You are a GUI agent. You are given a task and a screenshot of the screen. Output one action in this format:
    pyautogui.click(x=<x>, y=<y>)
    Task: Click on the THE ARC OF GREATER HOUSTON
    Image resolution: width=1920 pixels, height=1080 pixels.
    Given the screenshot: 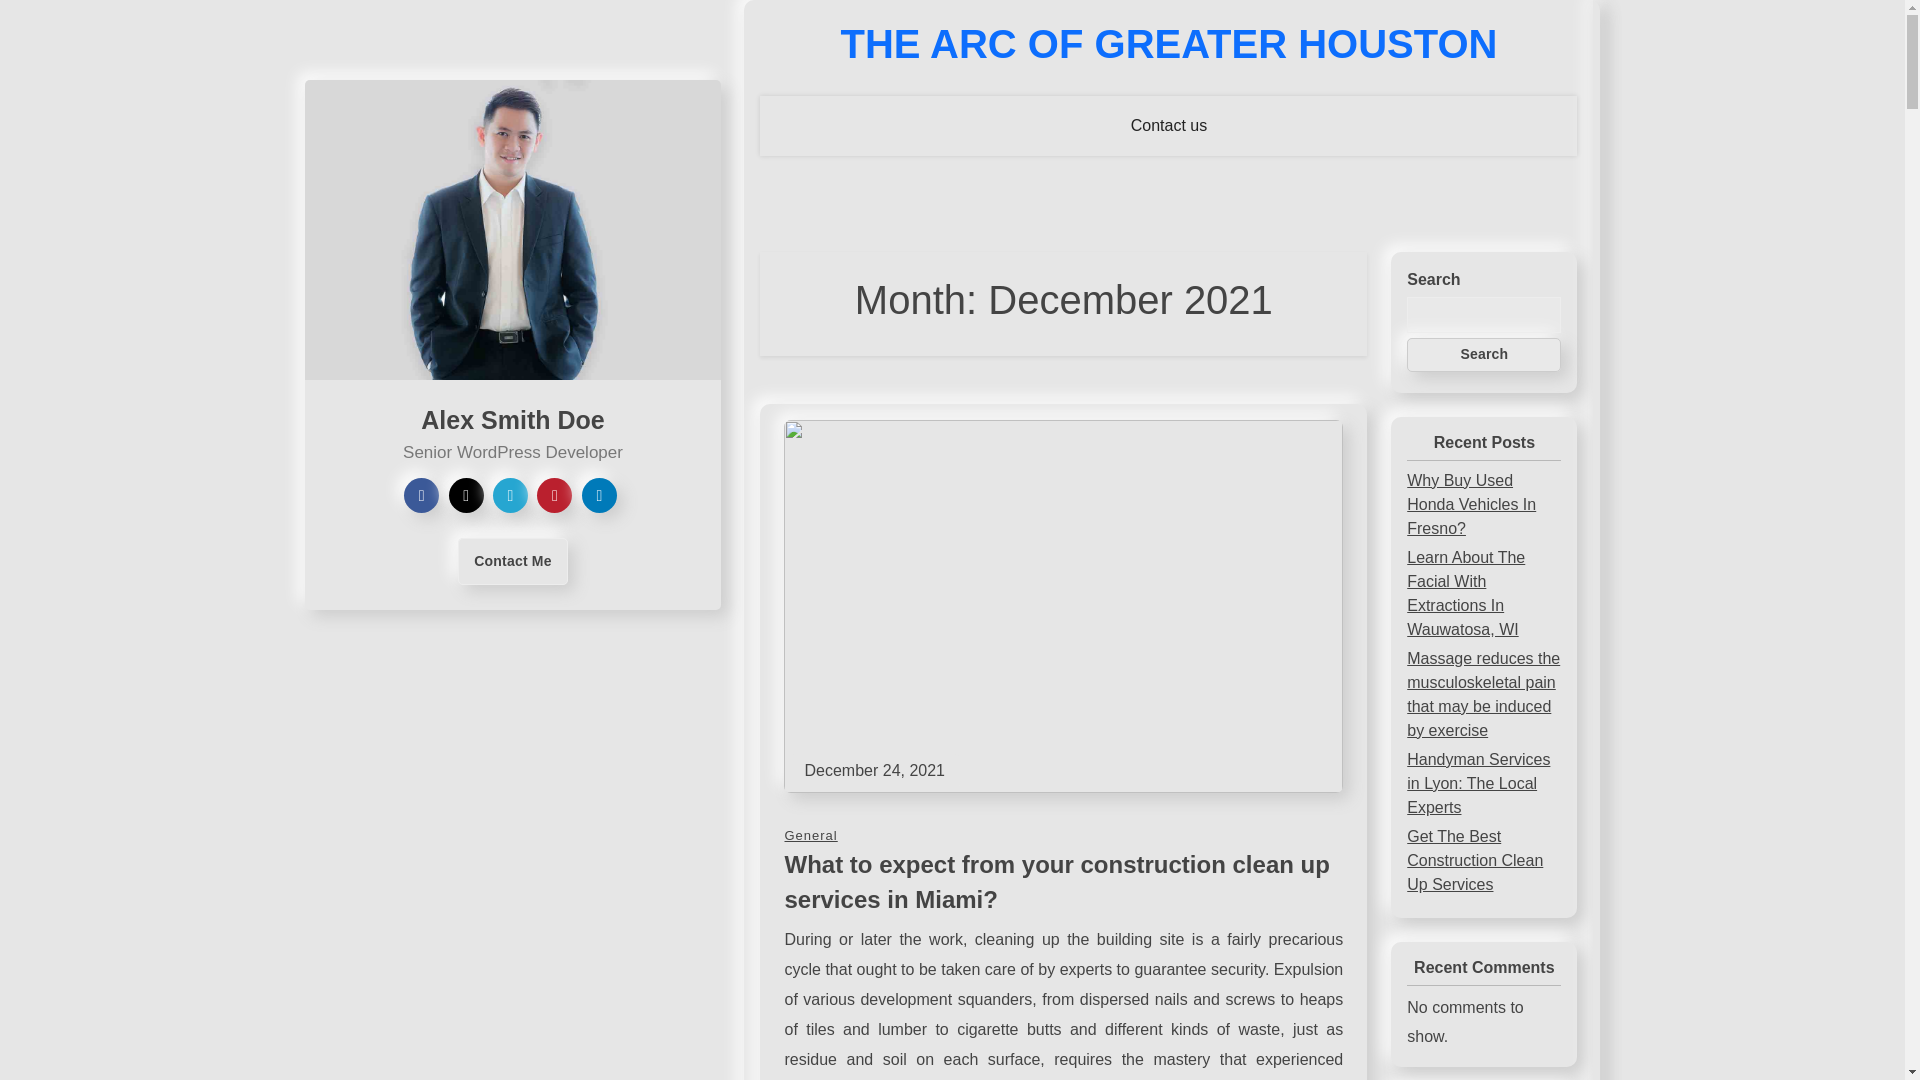 What is the action you would take?
    pyautogui.click(x=1168, y=44)
    